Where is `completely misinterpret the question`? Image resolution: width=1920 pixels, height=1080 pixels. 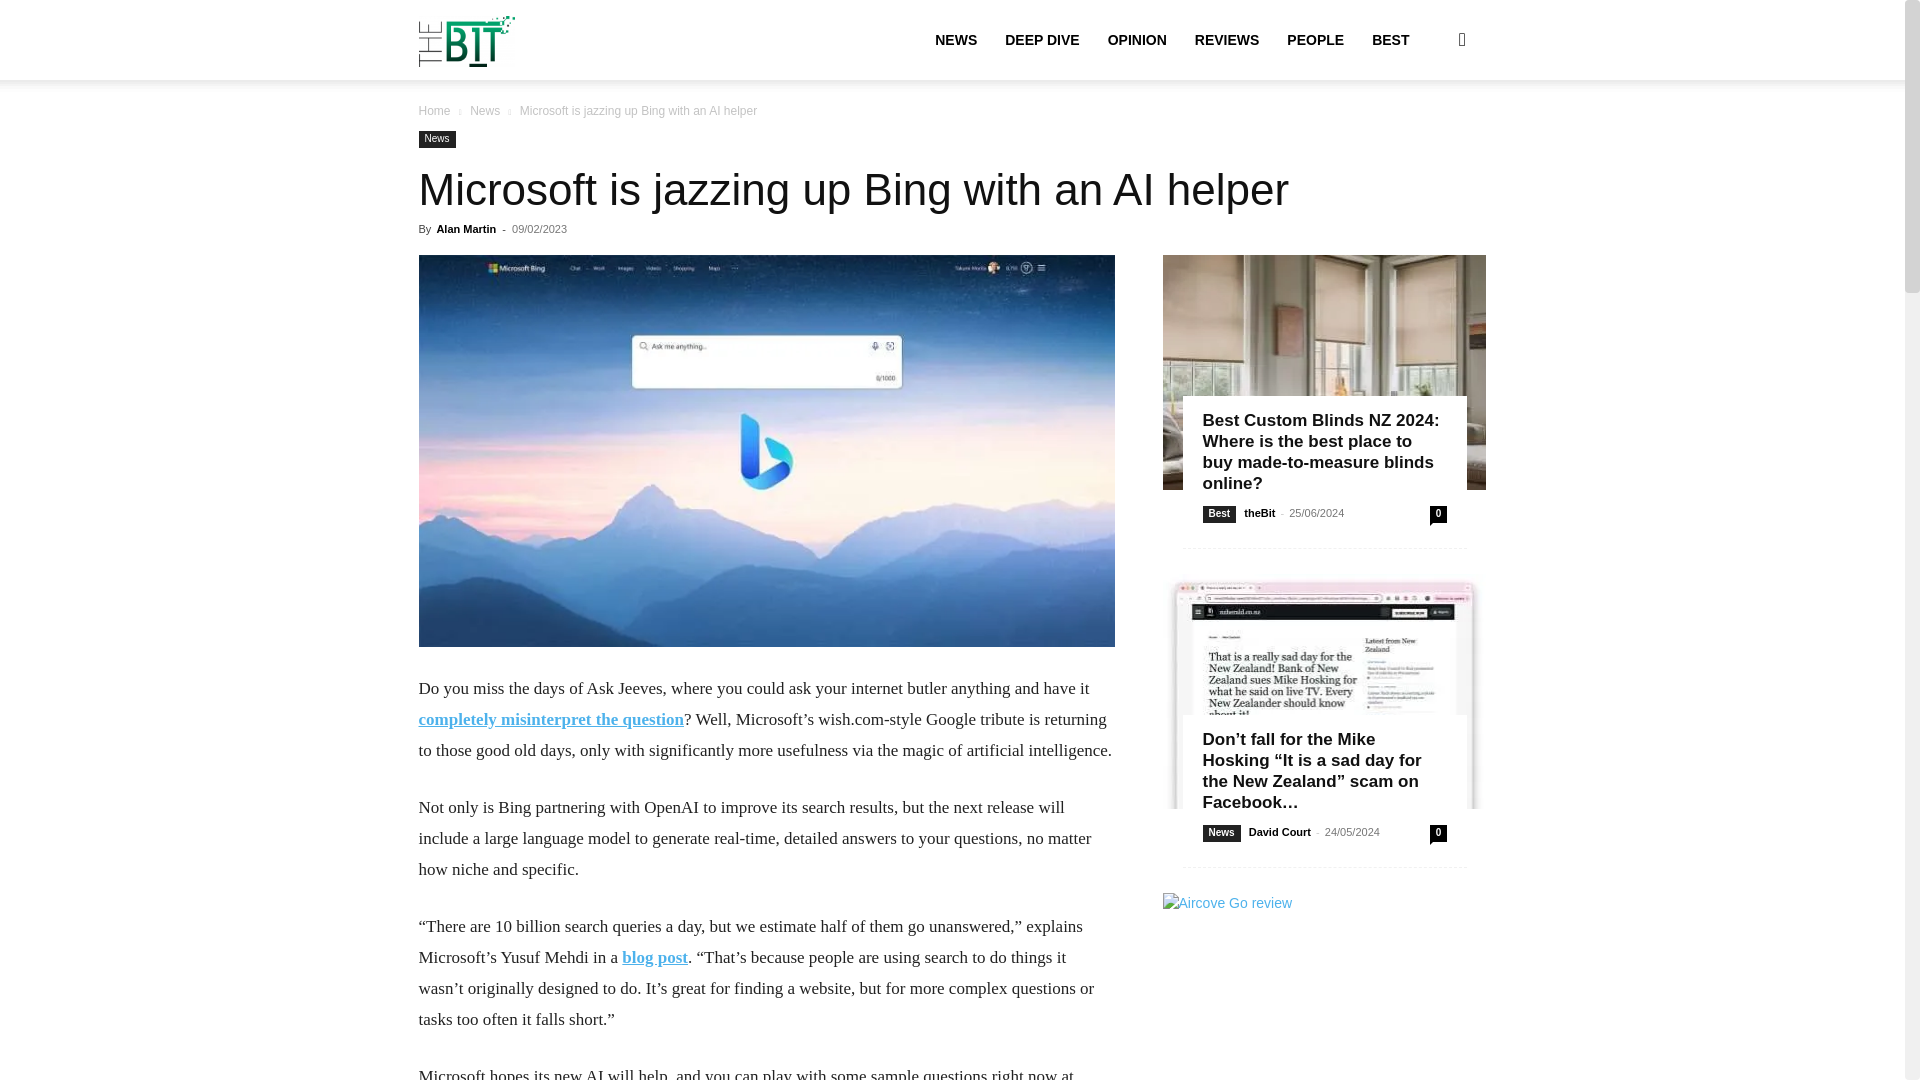 completely misinterpret the question is located at coordinates (550, 719).